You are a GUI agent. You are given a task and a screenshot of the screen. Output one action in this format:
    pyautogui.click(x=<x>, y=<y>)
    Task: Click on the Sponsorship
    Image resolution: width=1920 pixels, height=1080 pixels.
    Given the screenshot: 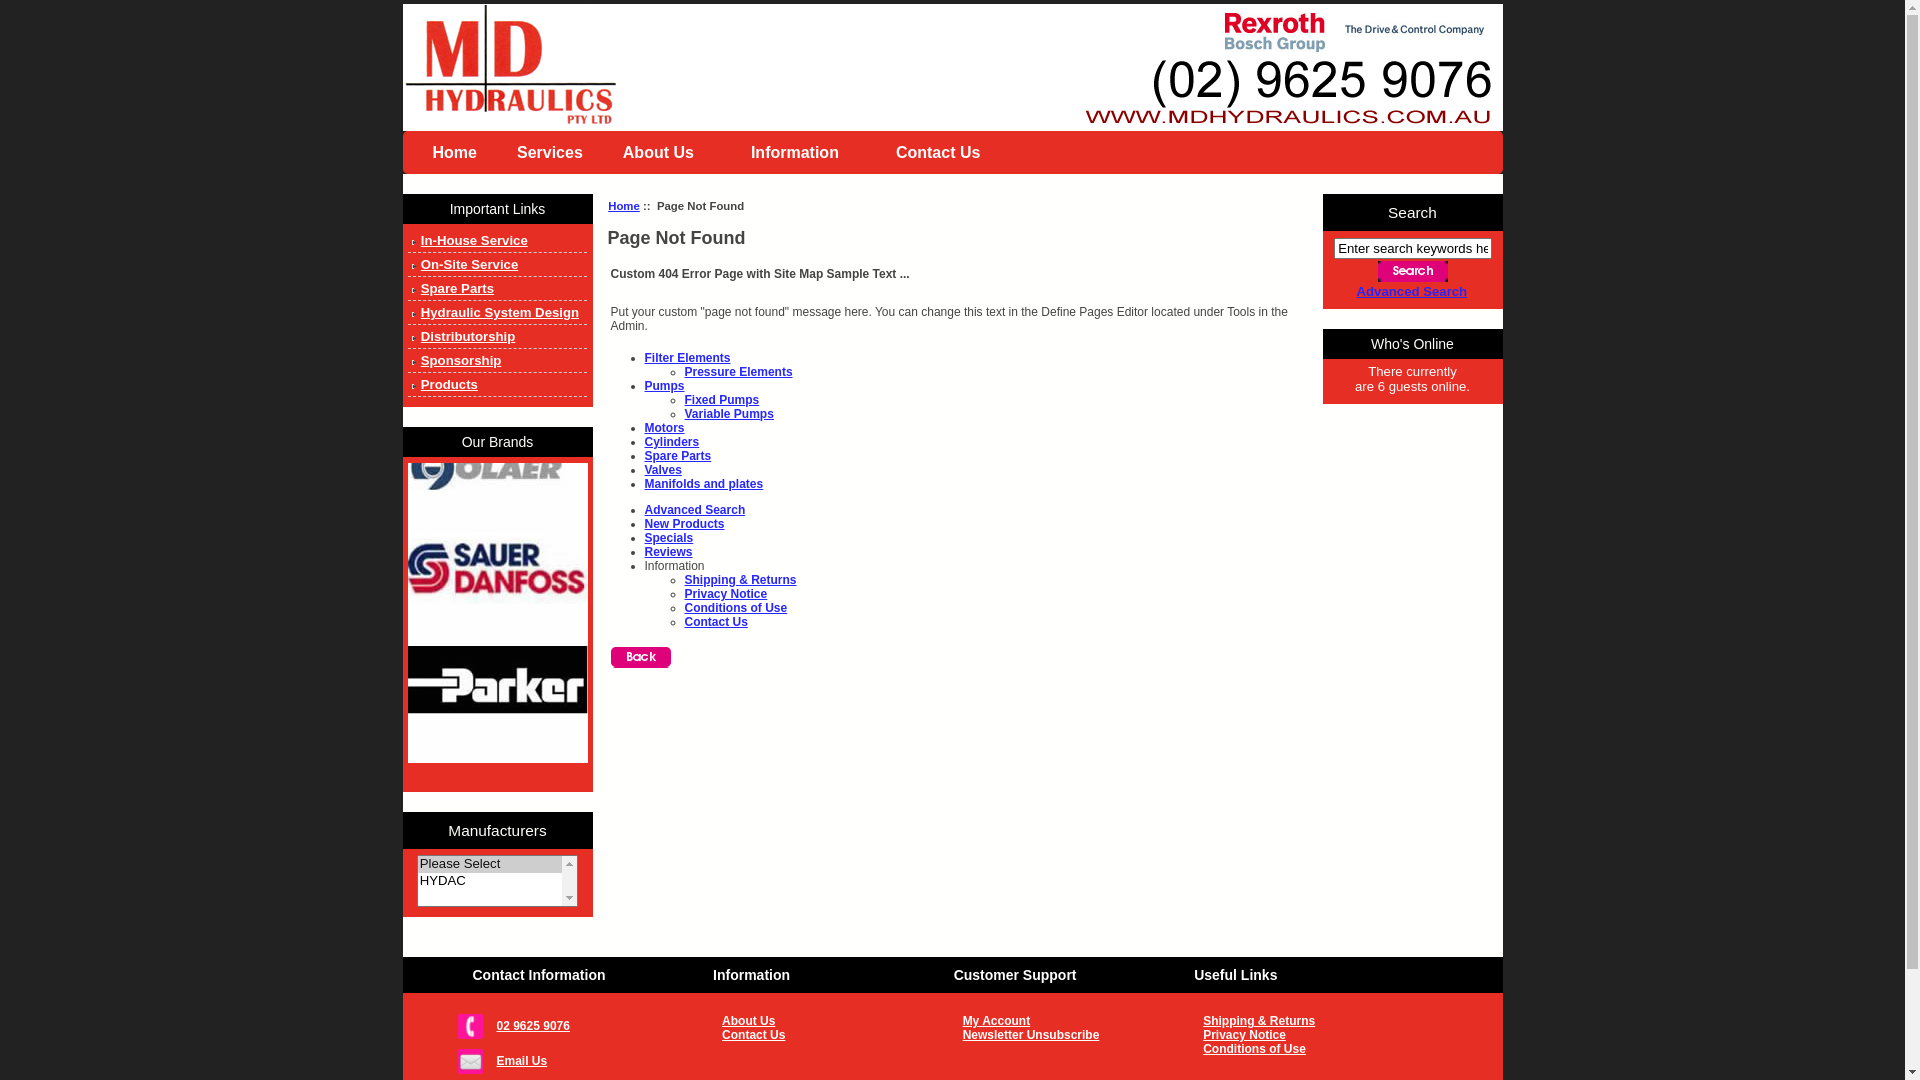 What is the action you would take?
    pyautogui.click(x=498, y=361)
    